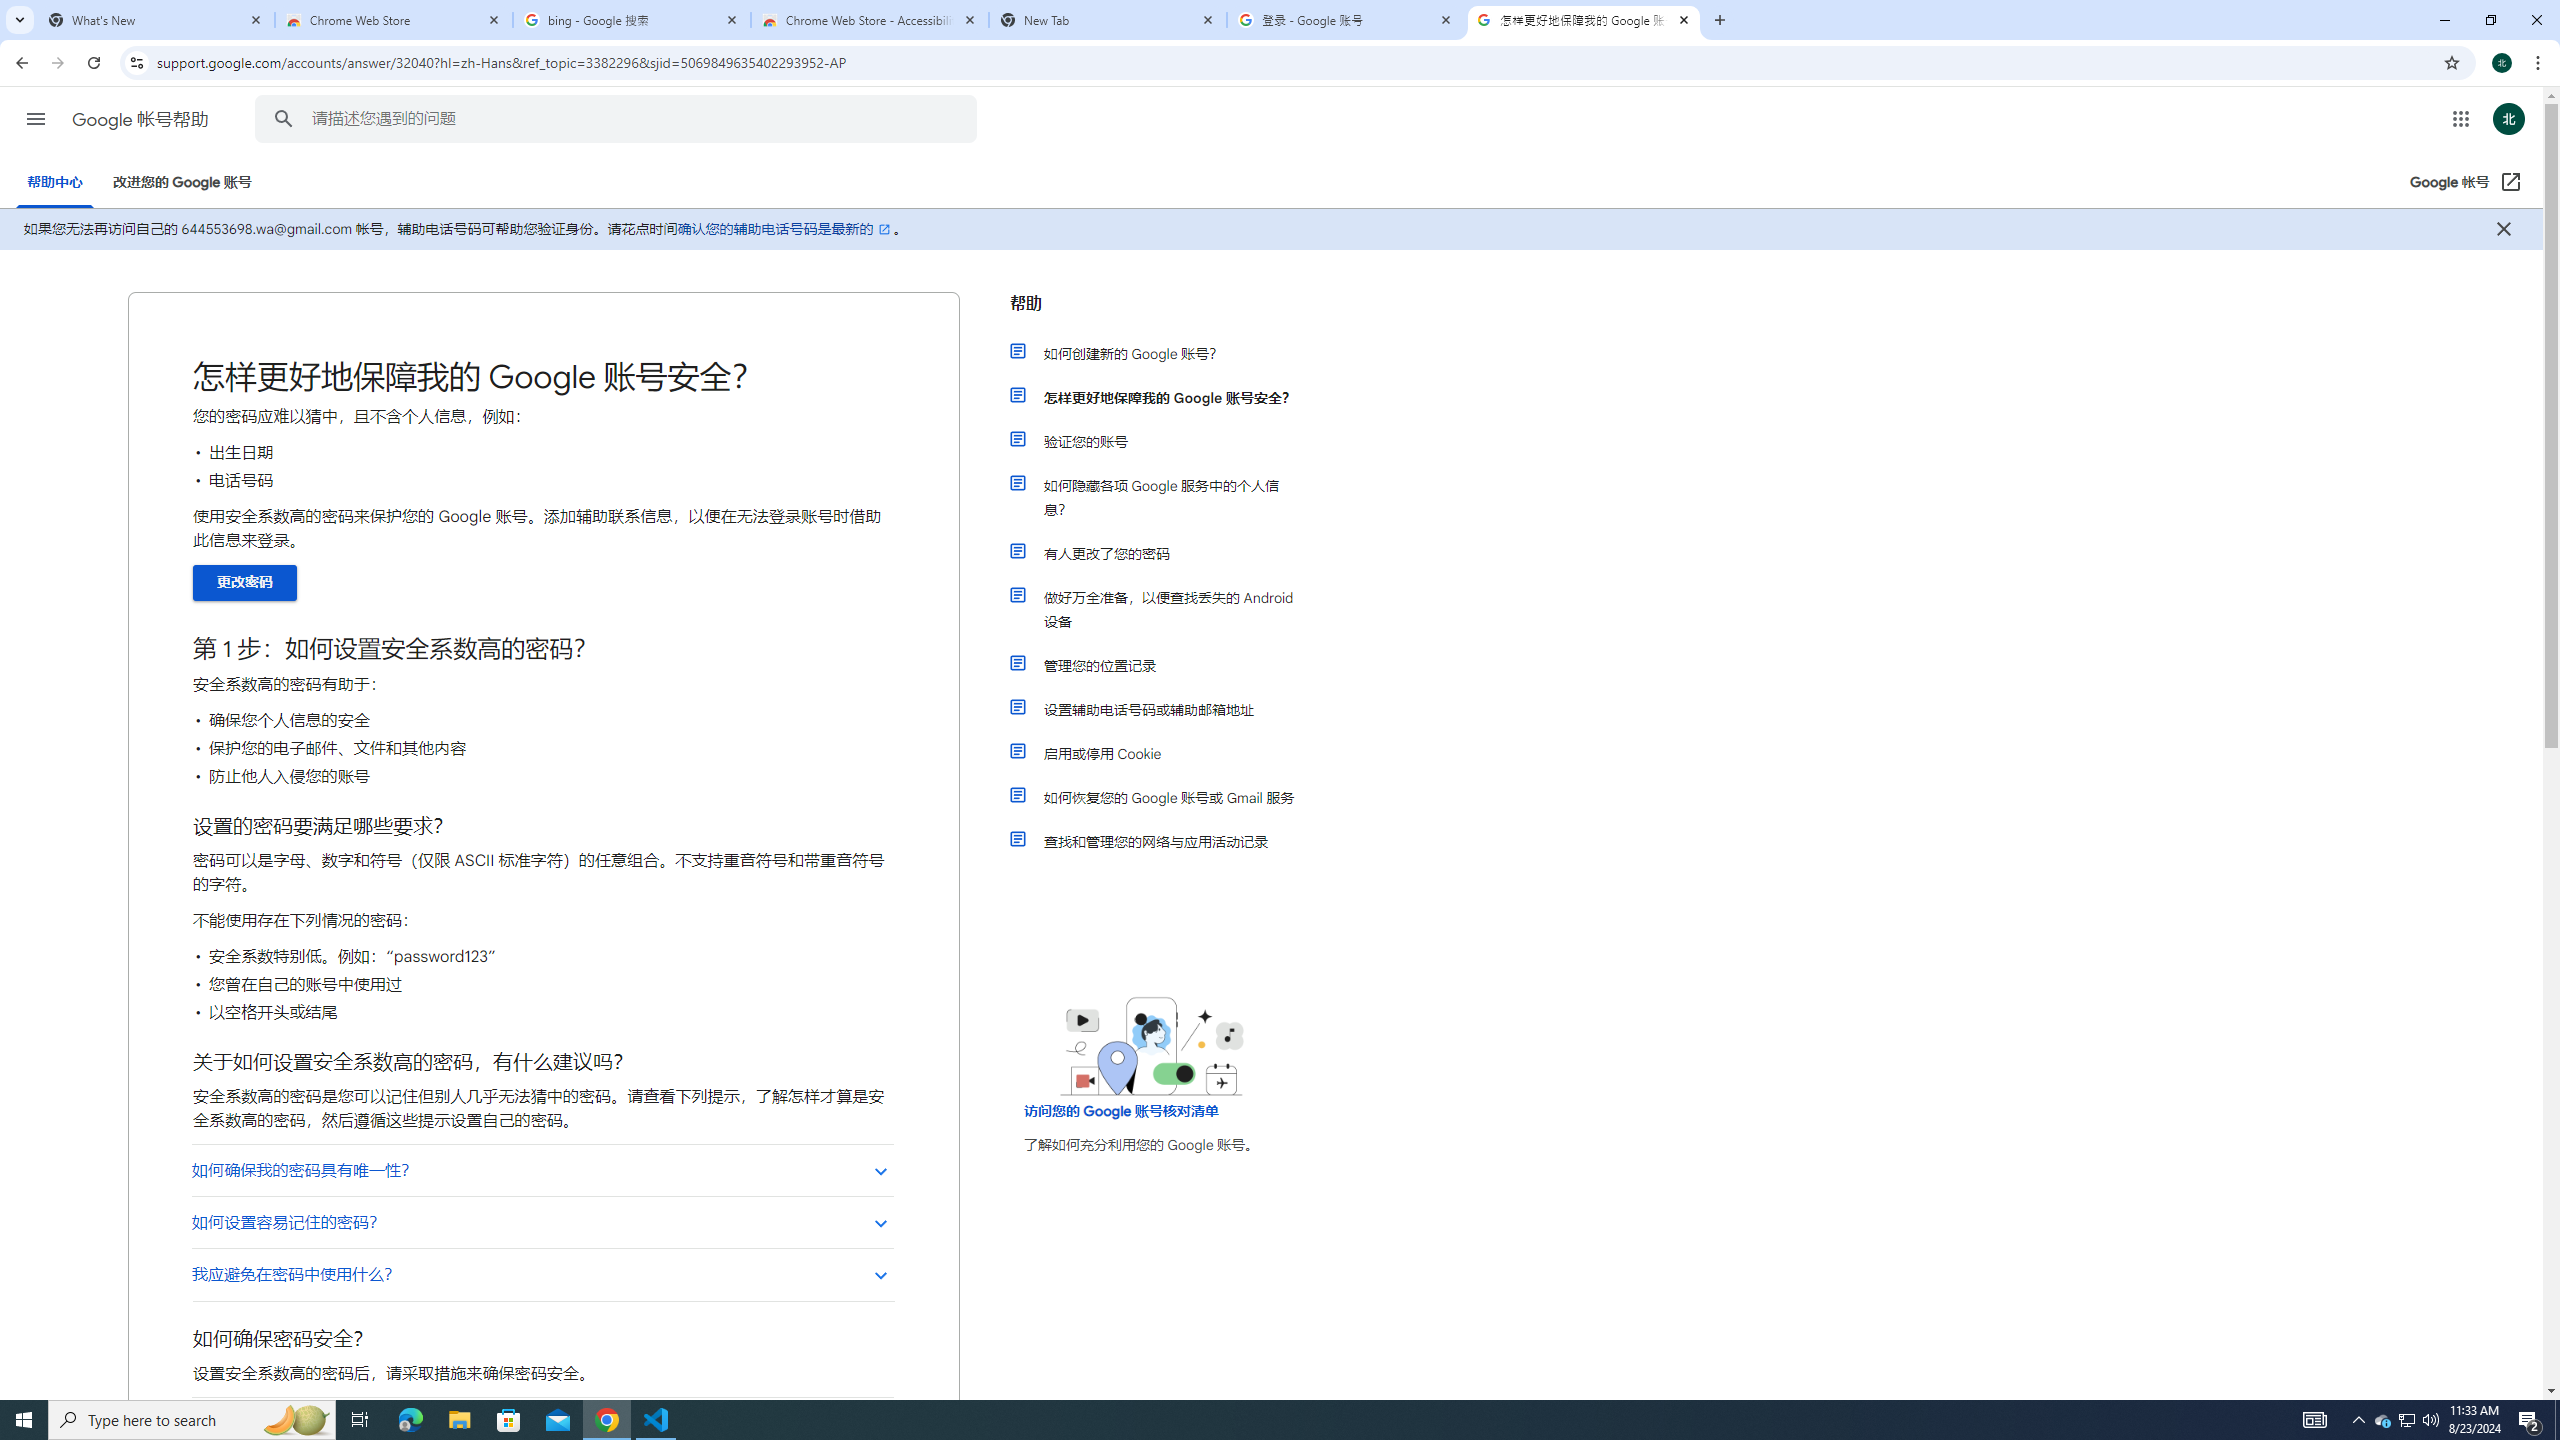  Describe the element at coordinates (1108, 20) in the screenshot. I see `New Tab` at that location.